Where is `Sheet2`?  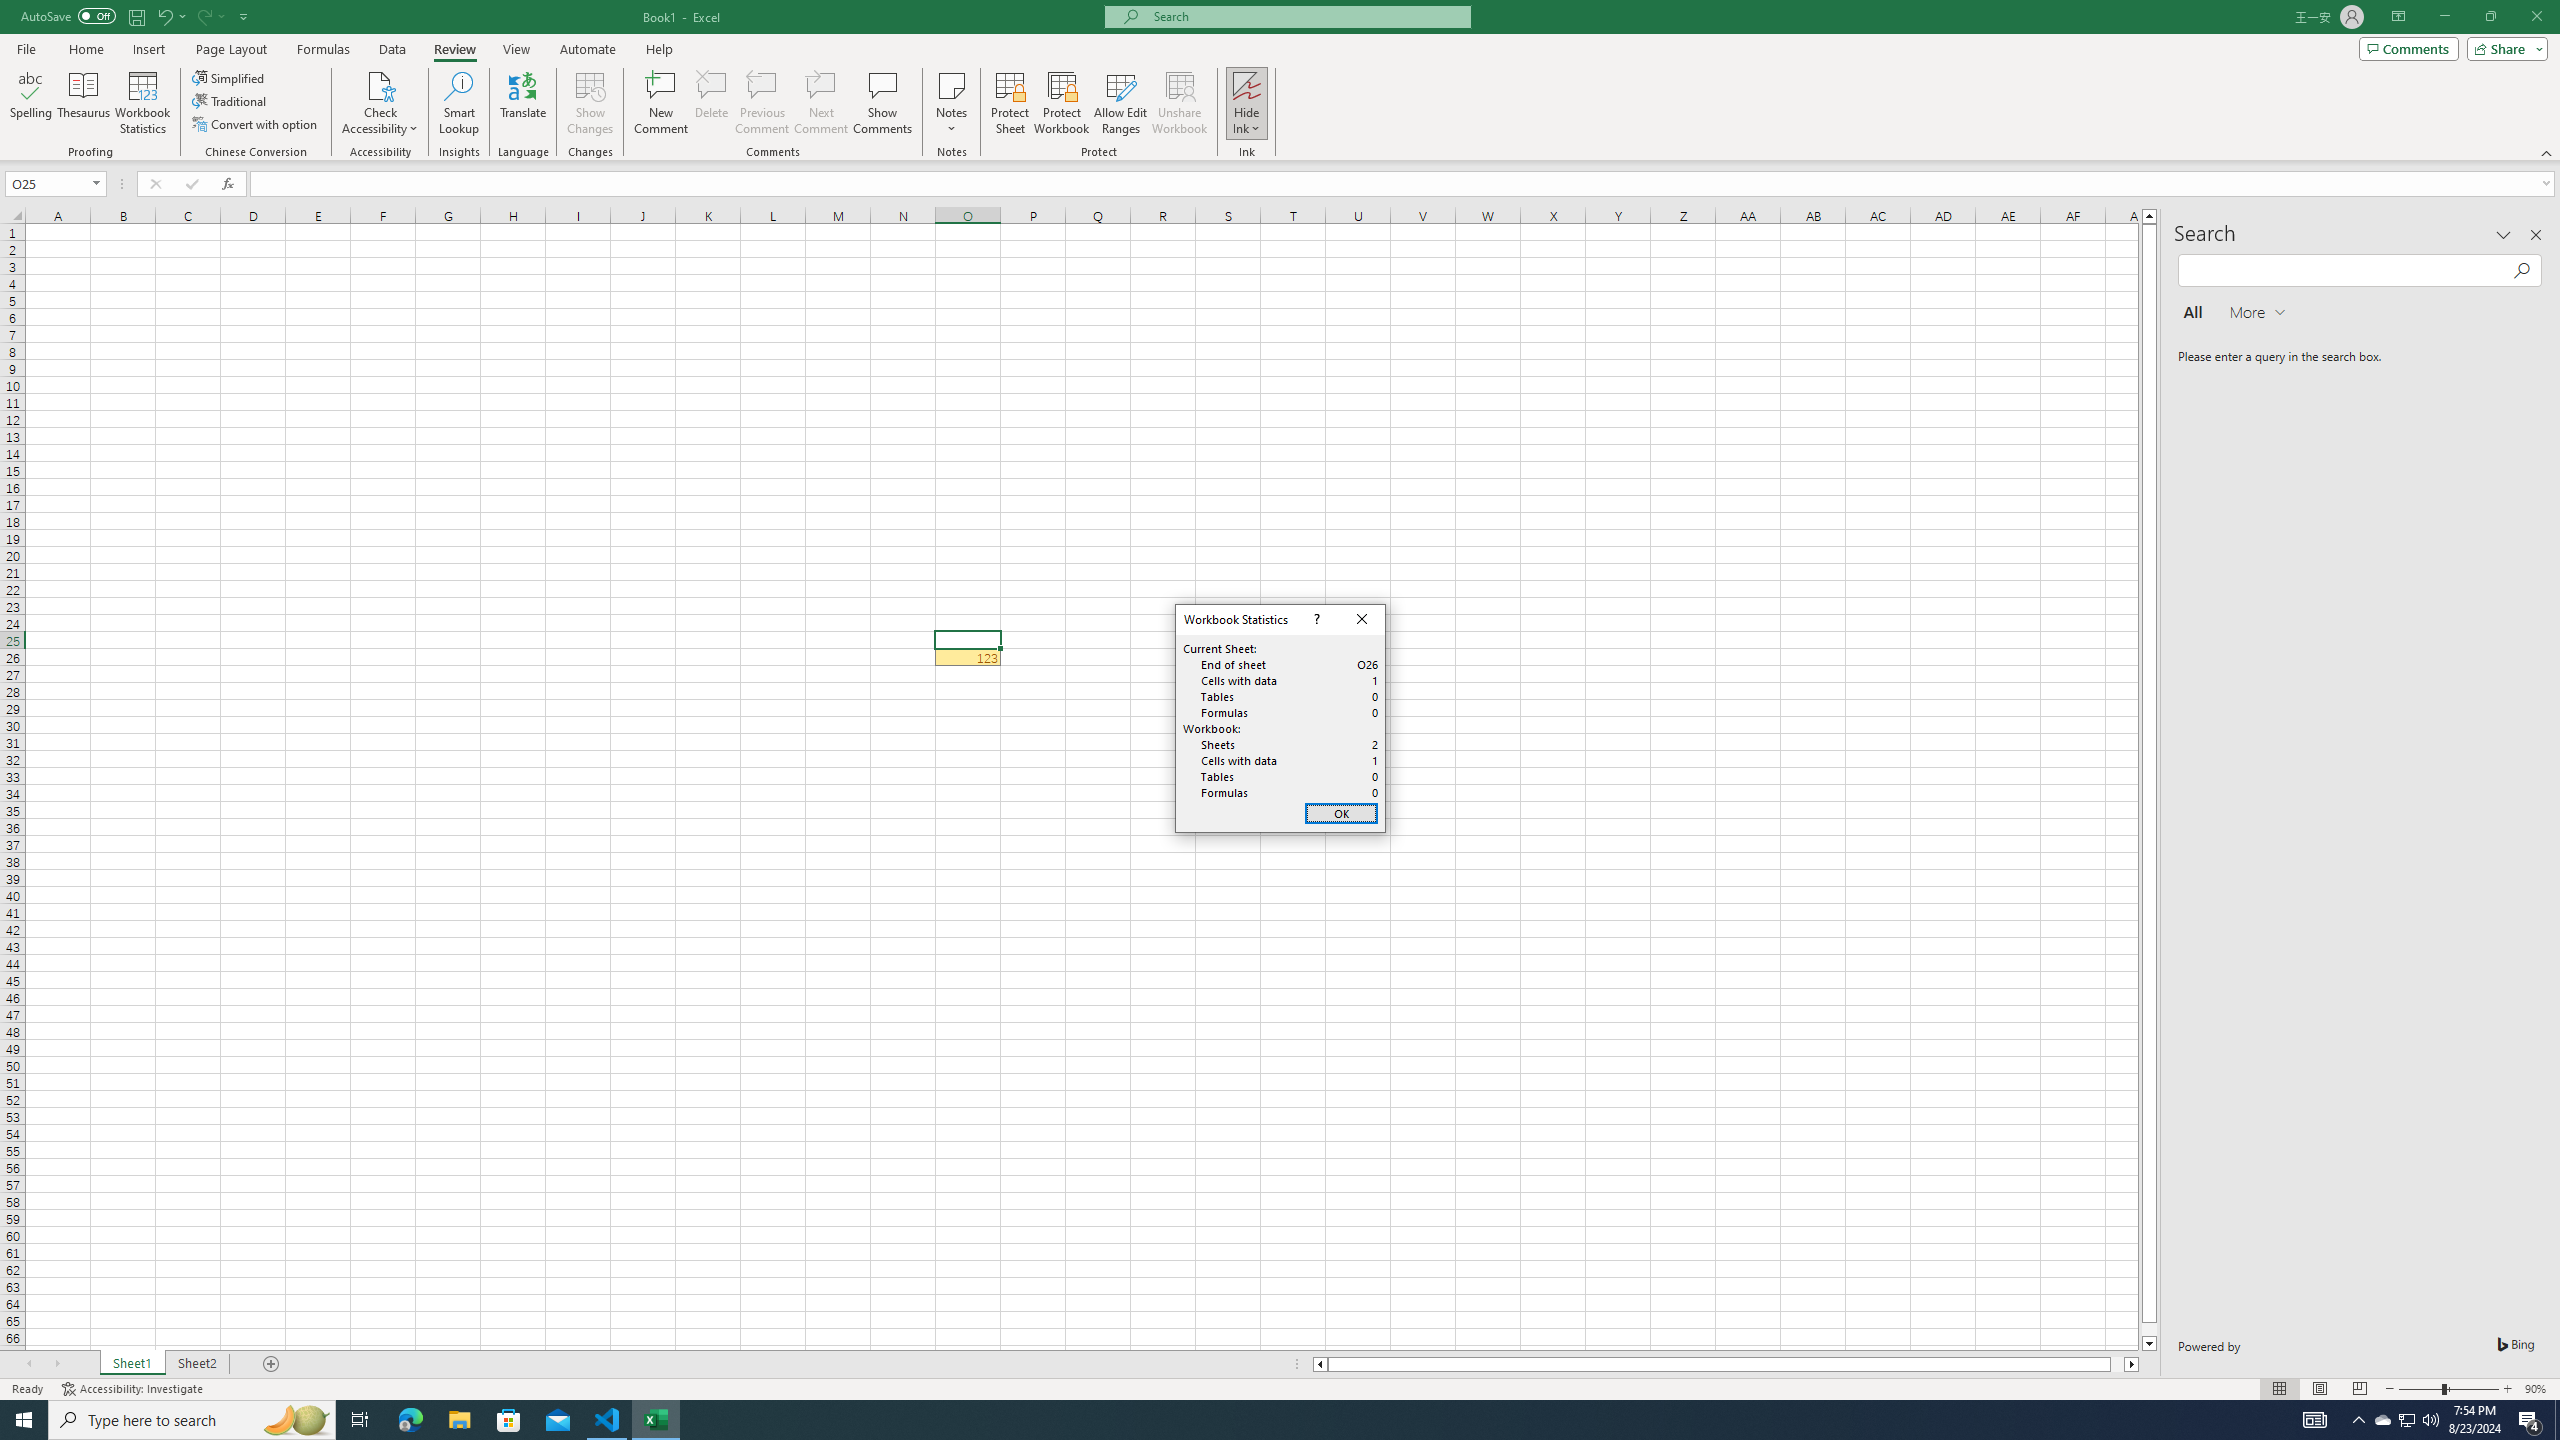 Sheet2 is located at coordinates (196, 1364).